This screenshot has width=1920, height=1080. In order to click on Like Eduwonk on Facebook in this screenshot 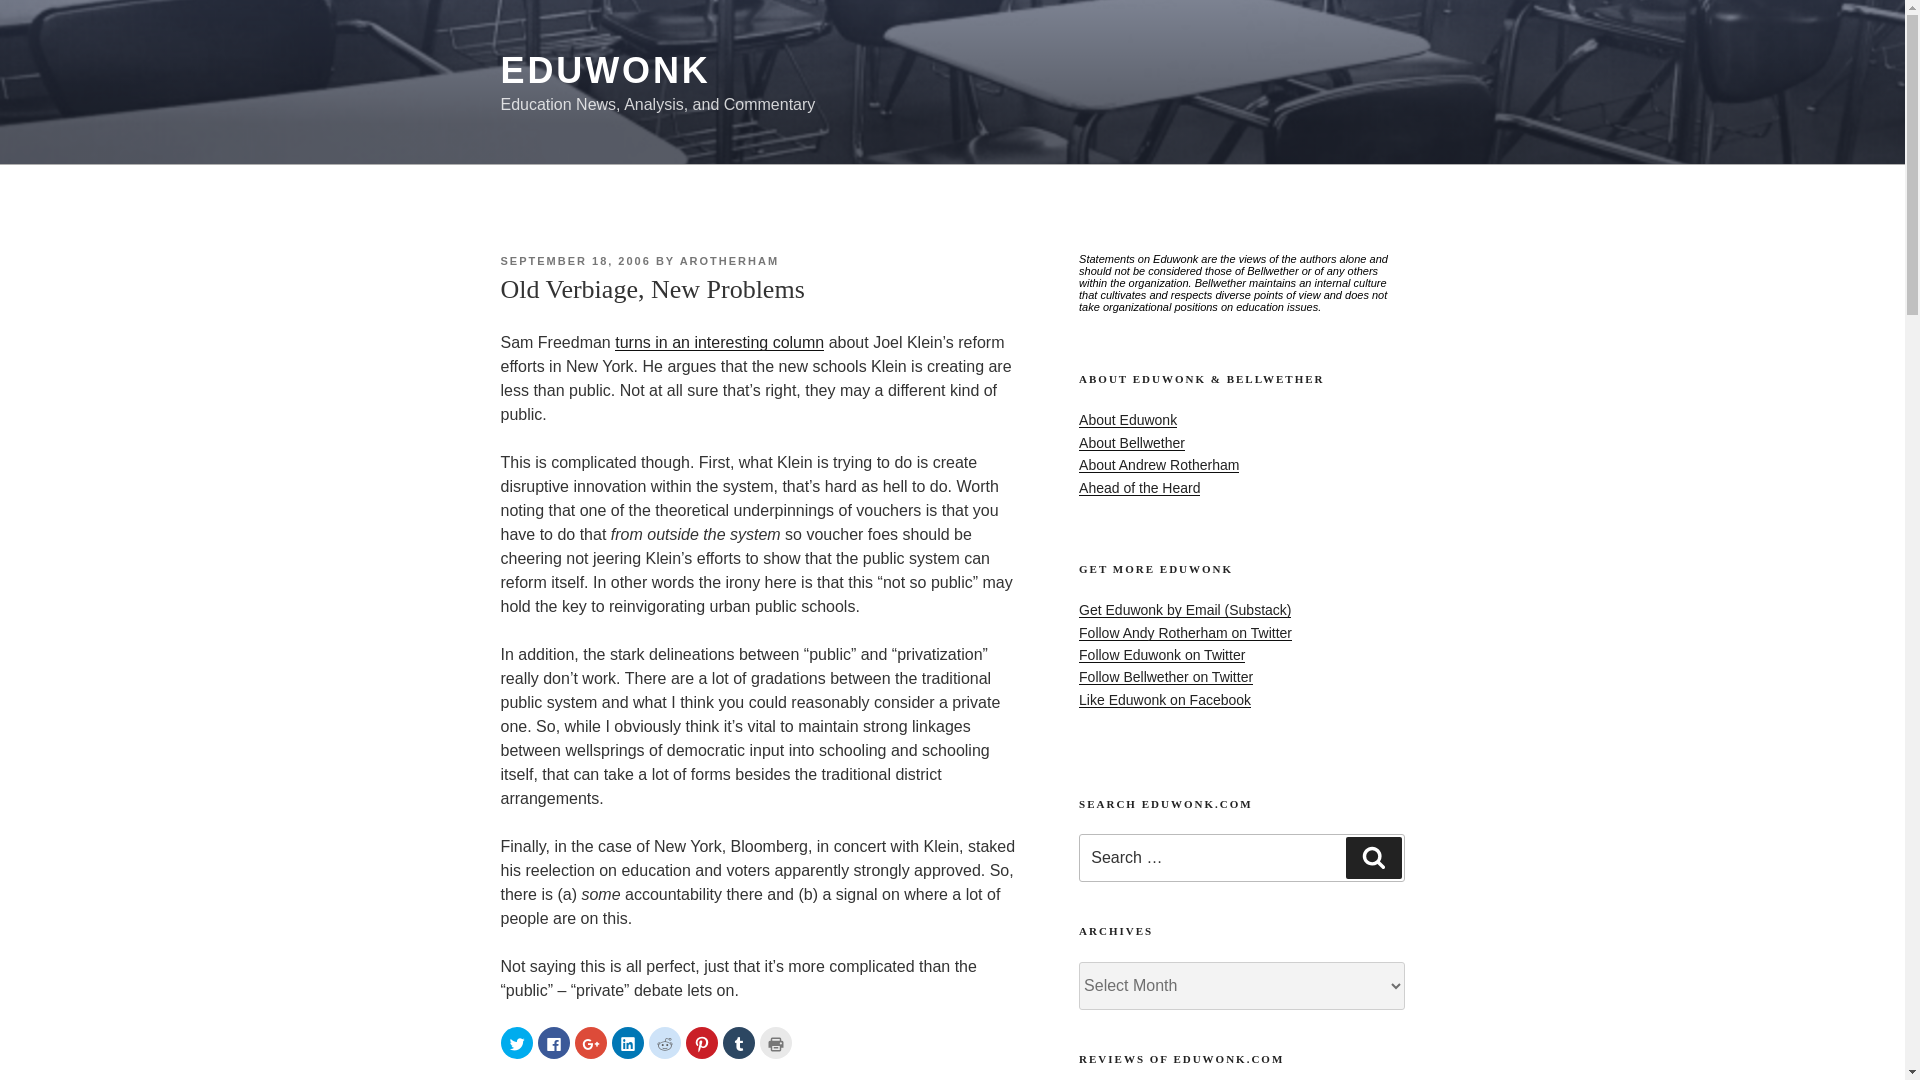, I will do `click(1165, 700)`.